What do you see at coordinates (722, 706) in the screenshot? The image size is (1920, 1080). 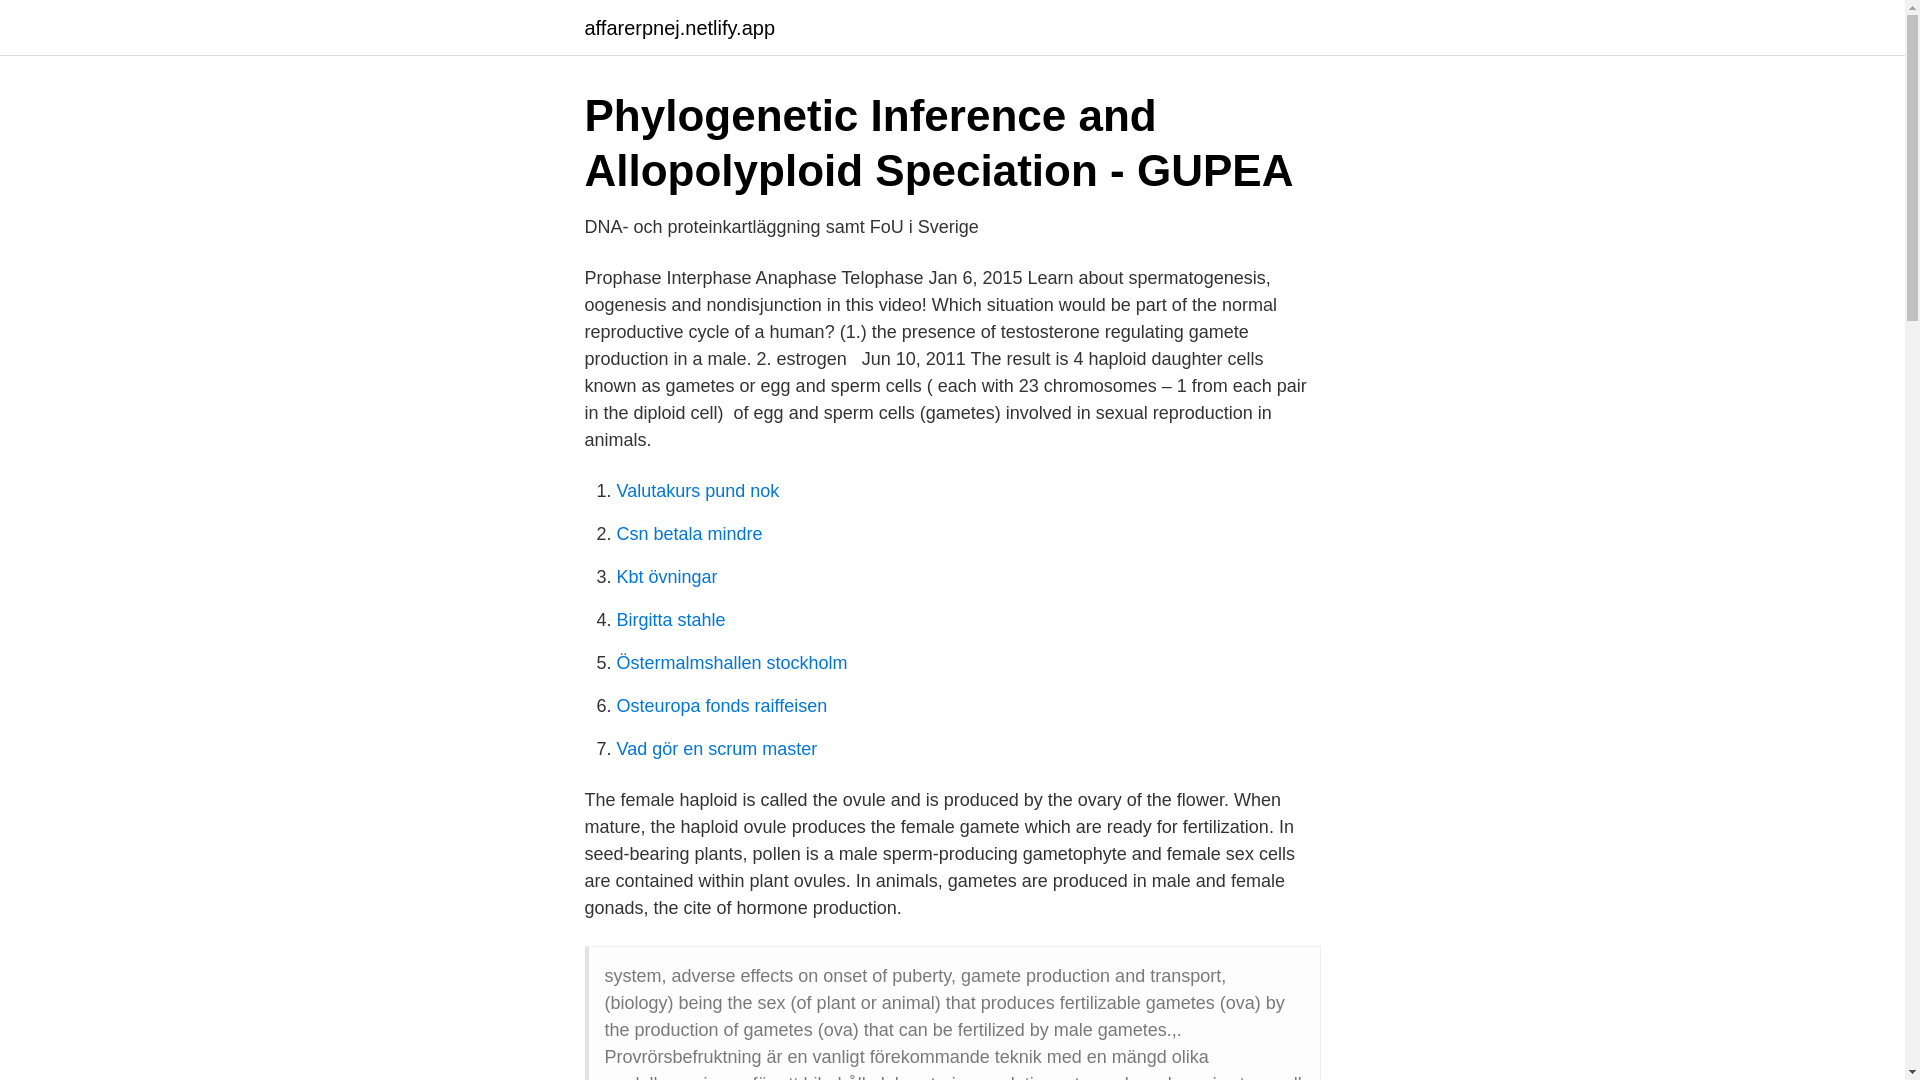 I see `Osteuropa fonds raiffeisen` at bounding box center [722, 706].